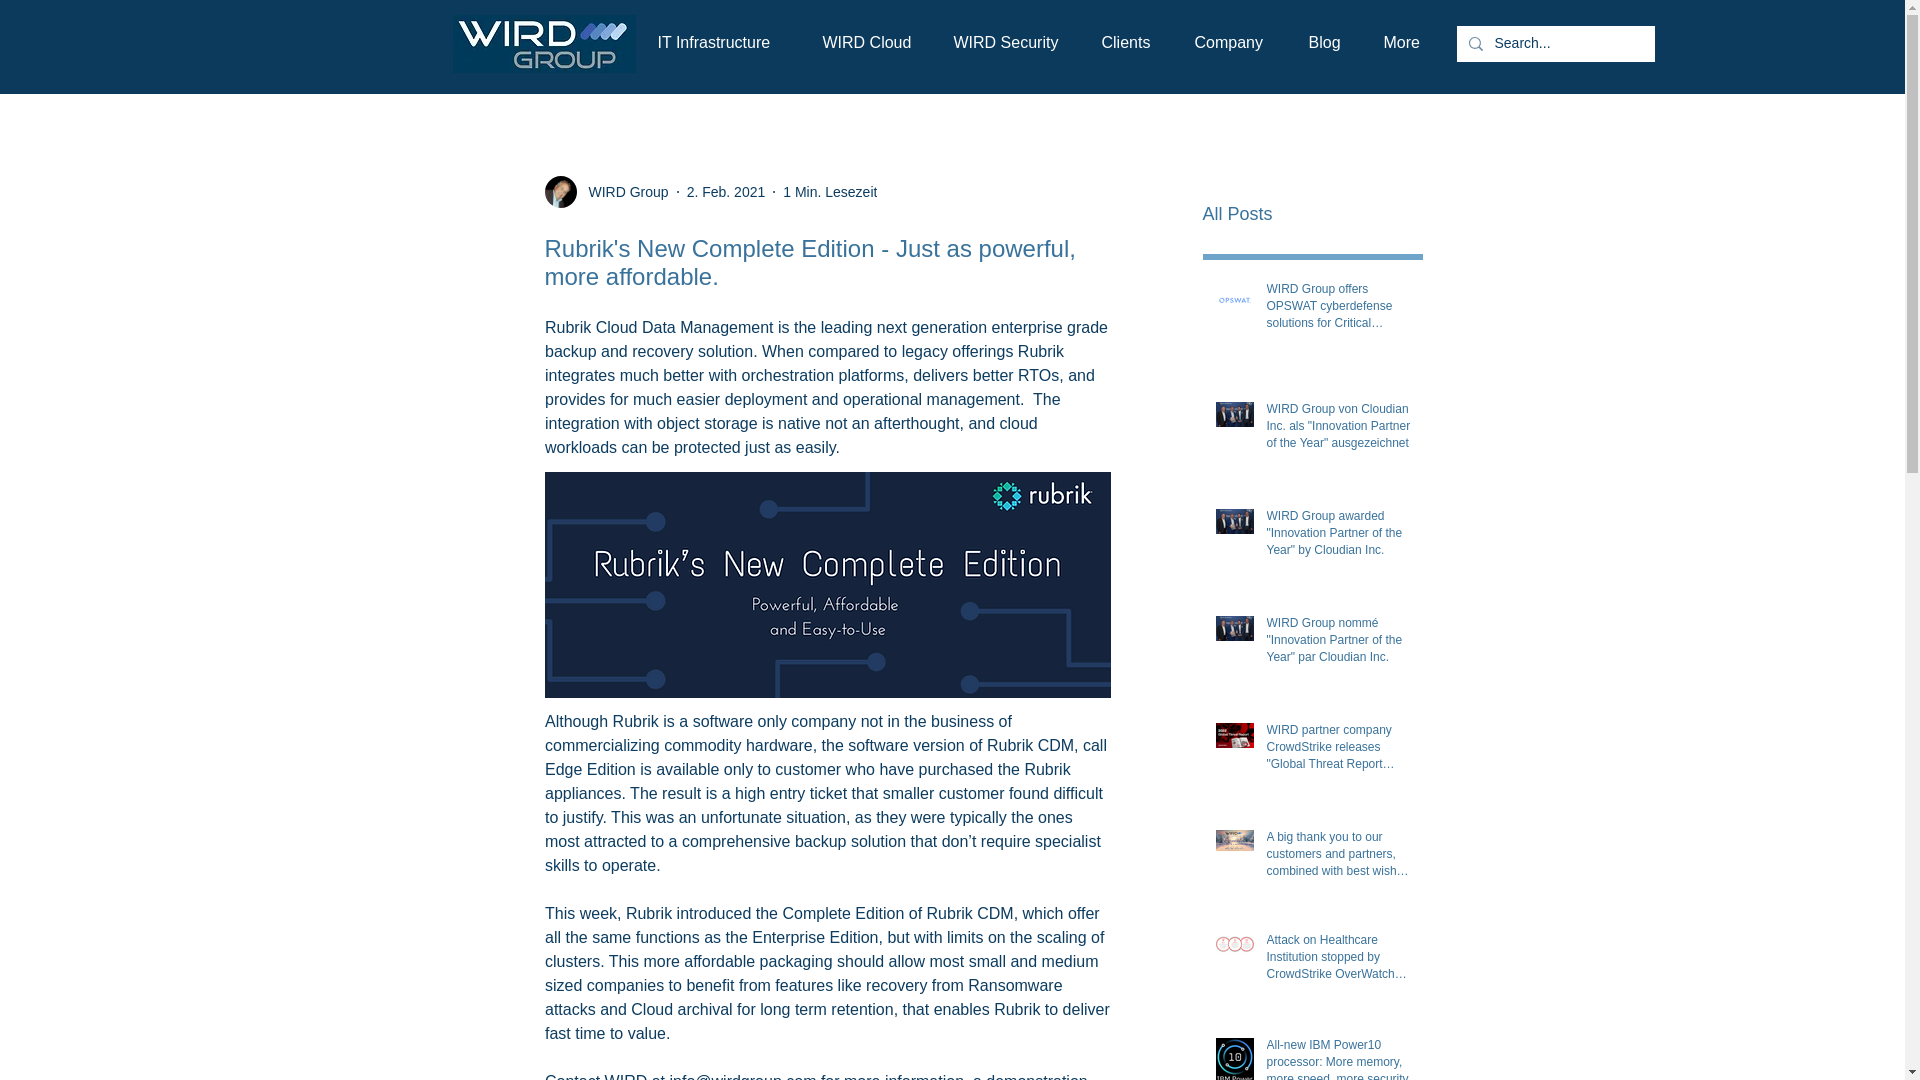  What do you see at coordinates (1230, 42) in the screenshot?
I see `Company` at bounding box center [1230, 42].